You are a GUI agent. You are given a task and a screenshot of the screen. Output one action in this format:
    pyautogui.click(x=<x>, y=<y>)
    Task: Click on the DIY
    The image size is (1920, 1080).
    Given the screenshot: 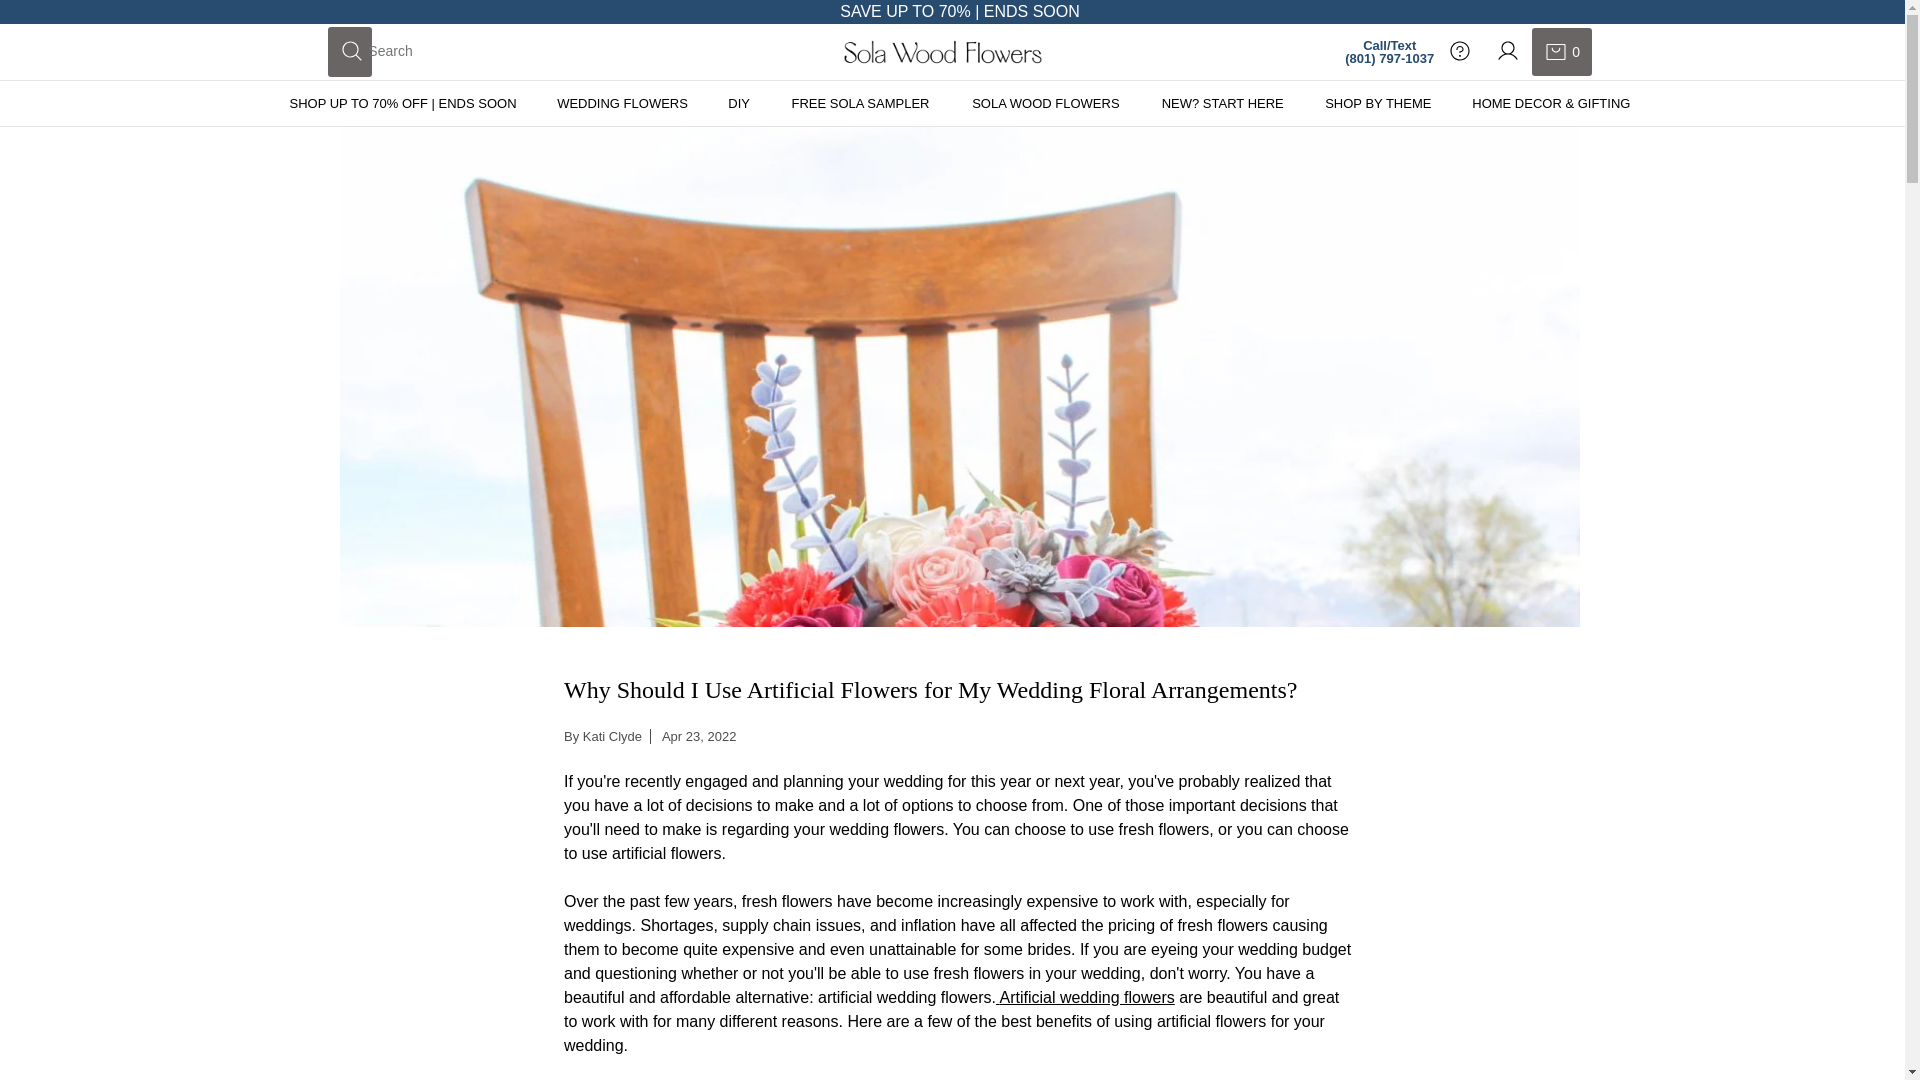 What is the action you would take?
    pyautogui.click(x=1460, y=52)
    